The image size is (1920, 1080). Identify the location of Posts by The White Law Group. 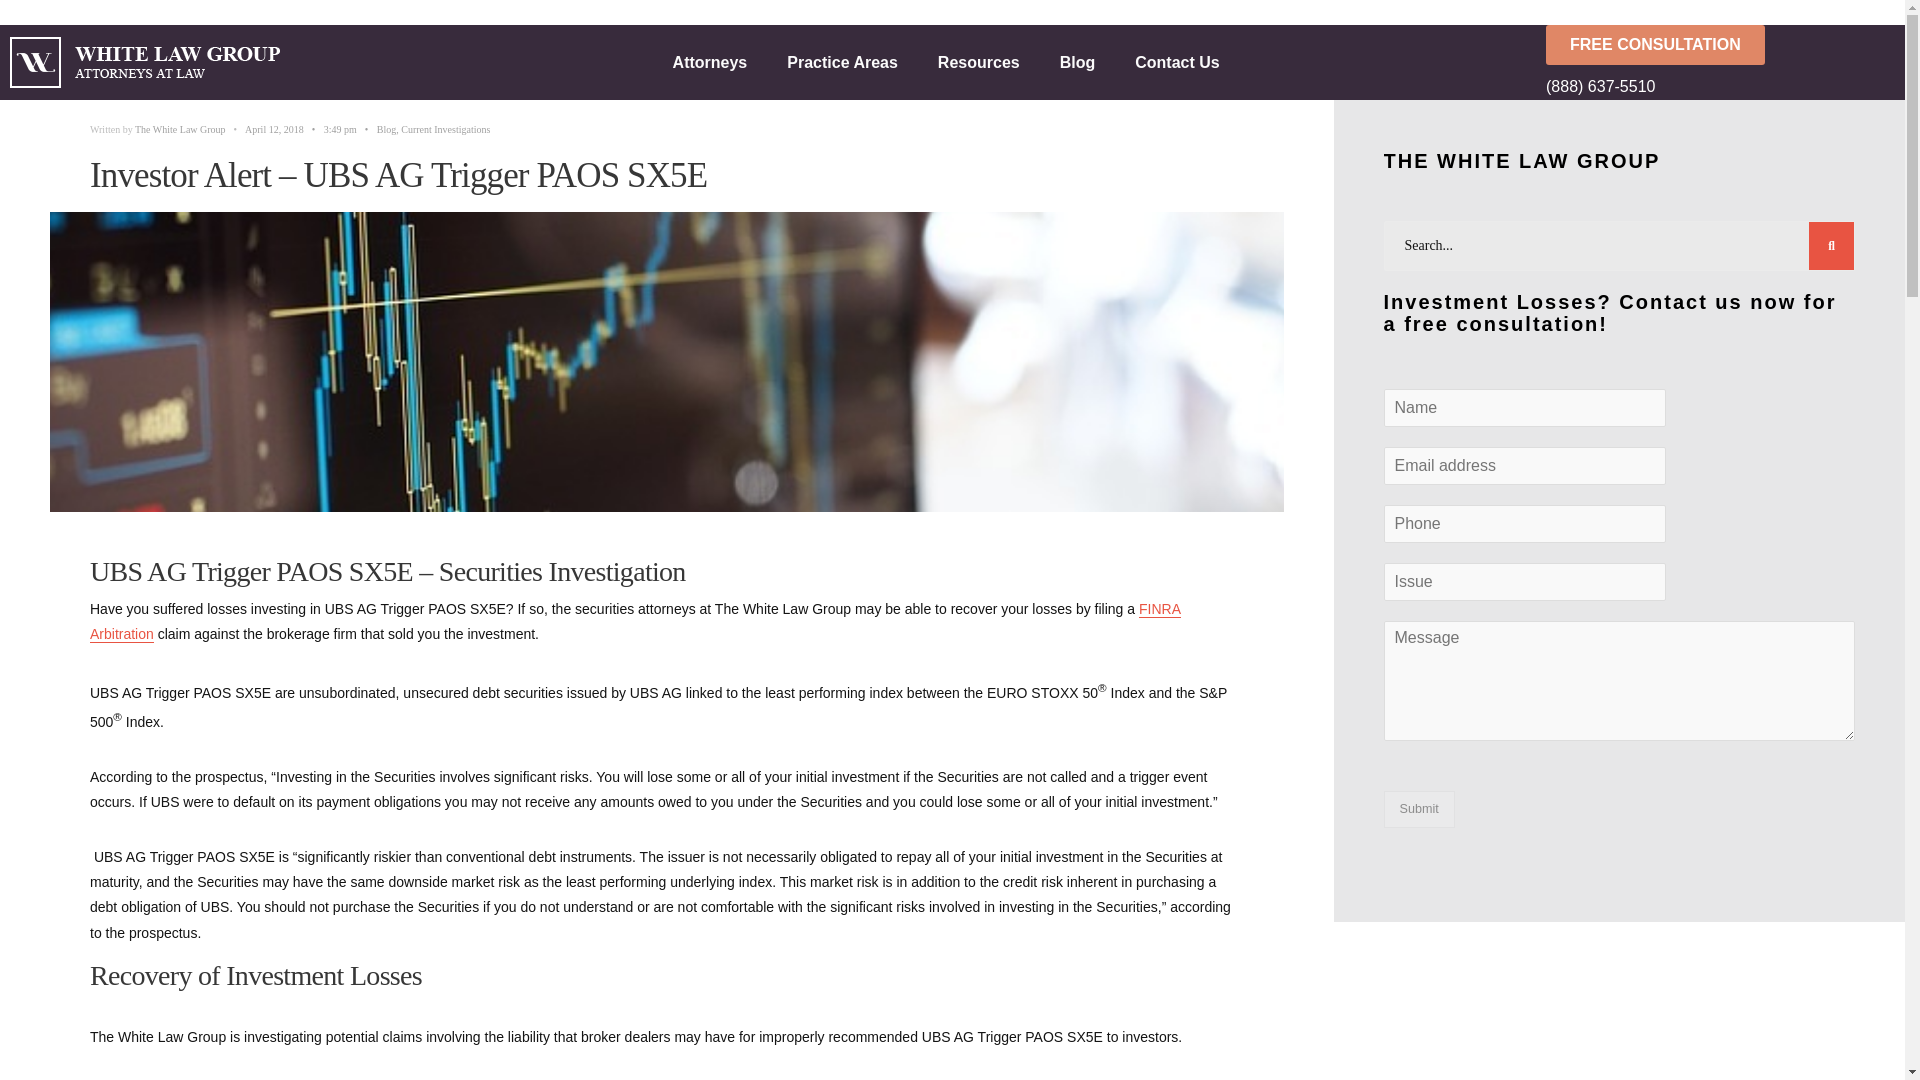
(180, 130).